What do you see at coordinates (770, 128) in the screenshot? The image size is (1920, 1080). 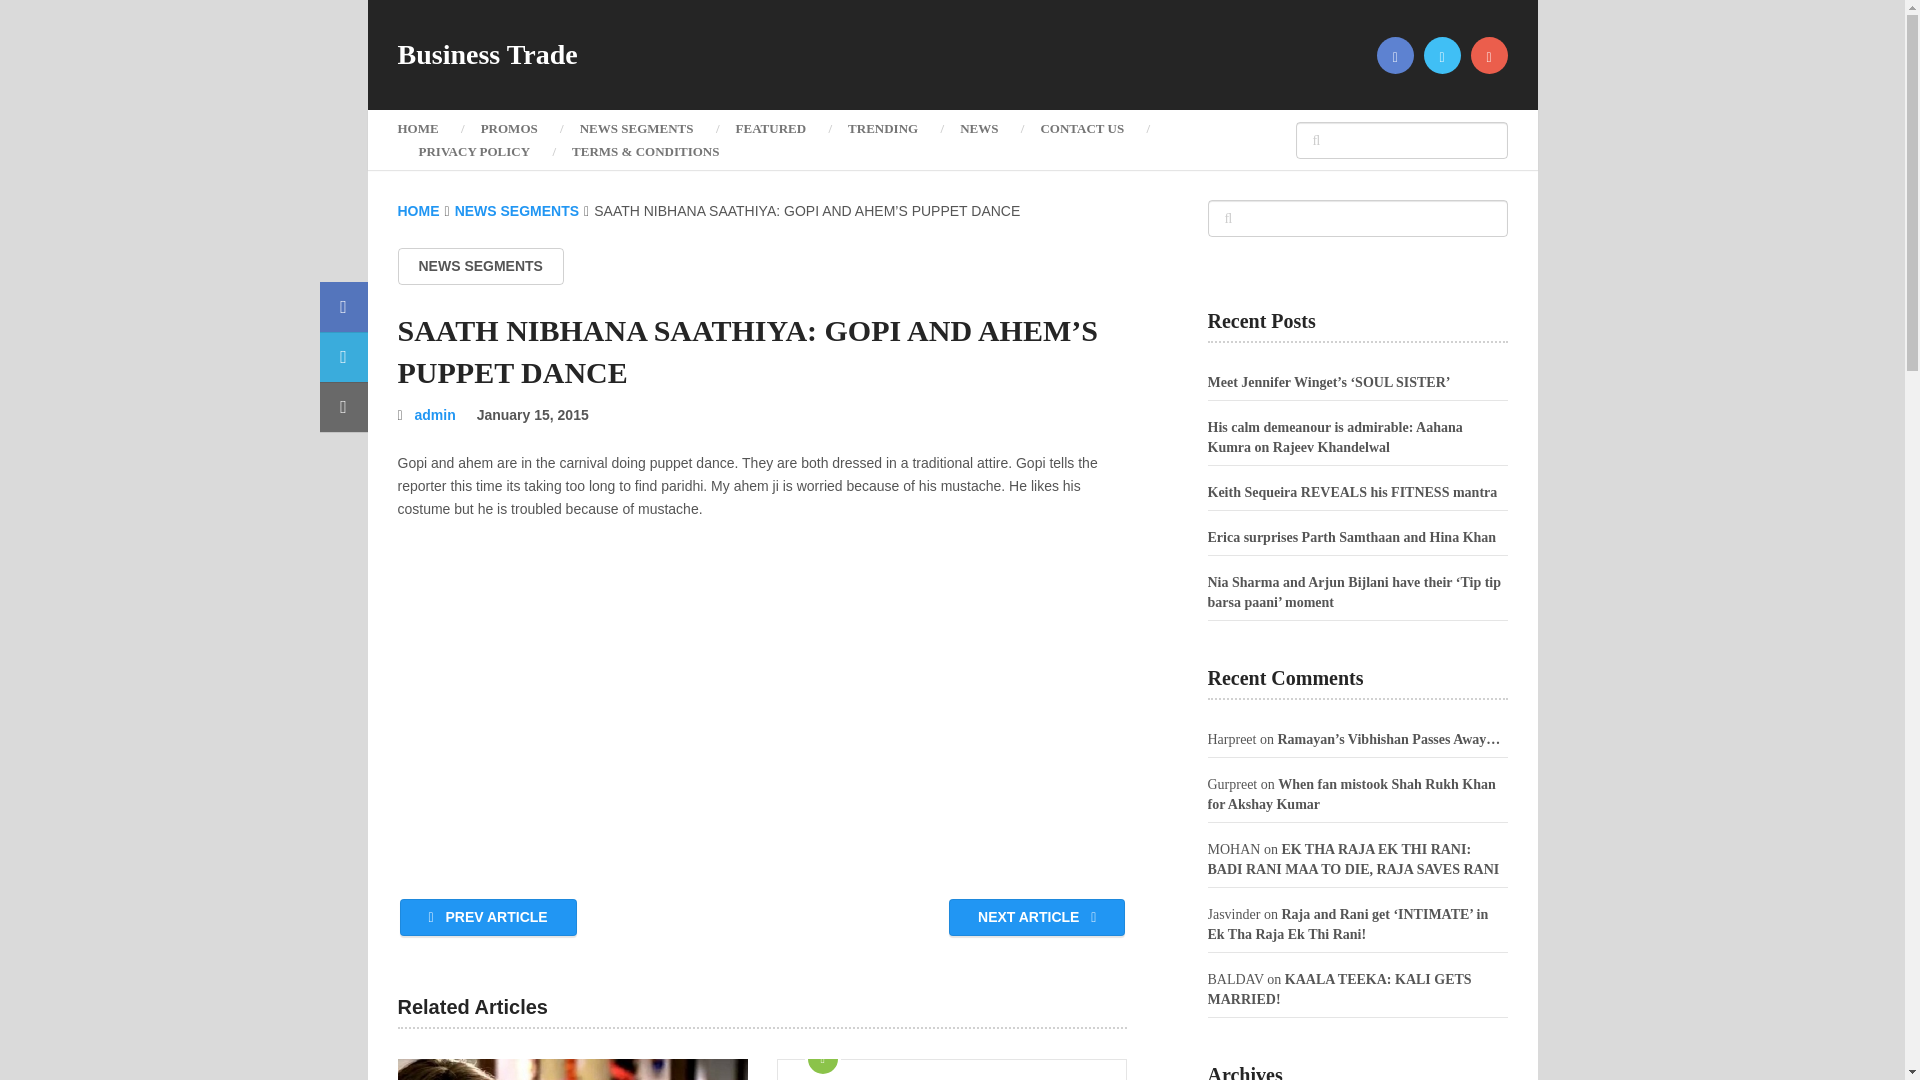 I see `FEATURED` at bounding box center [770, 128].